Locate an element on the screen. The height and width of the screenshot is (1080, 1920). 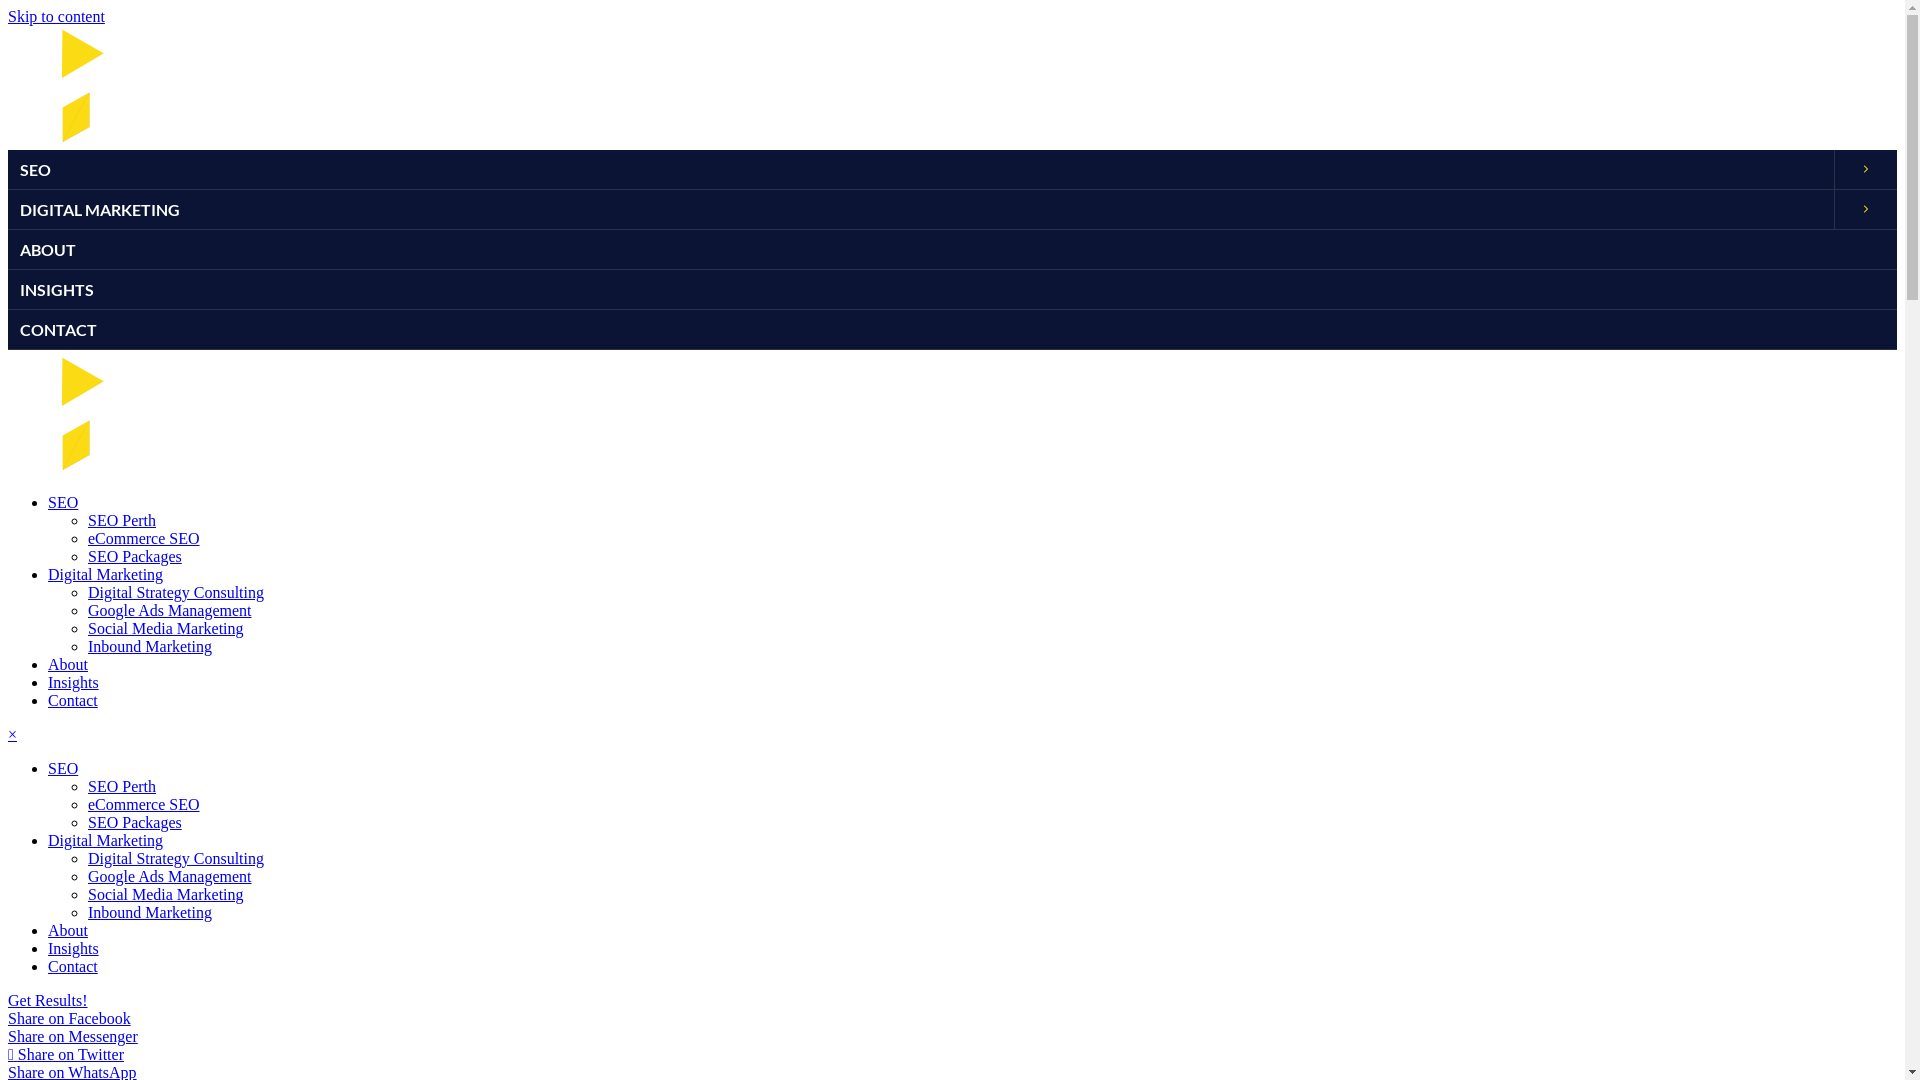
Contact is located at coordinates (73, 966).